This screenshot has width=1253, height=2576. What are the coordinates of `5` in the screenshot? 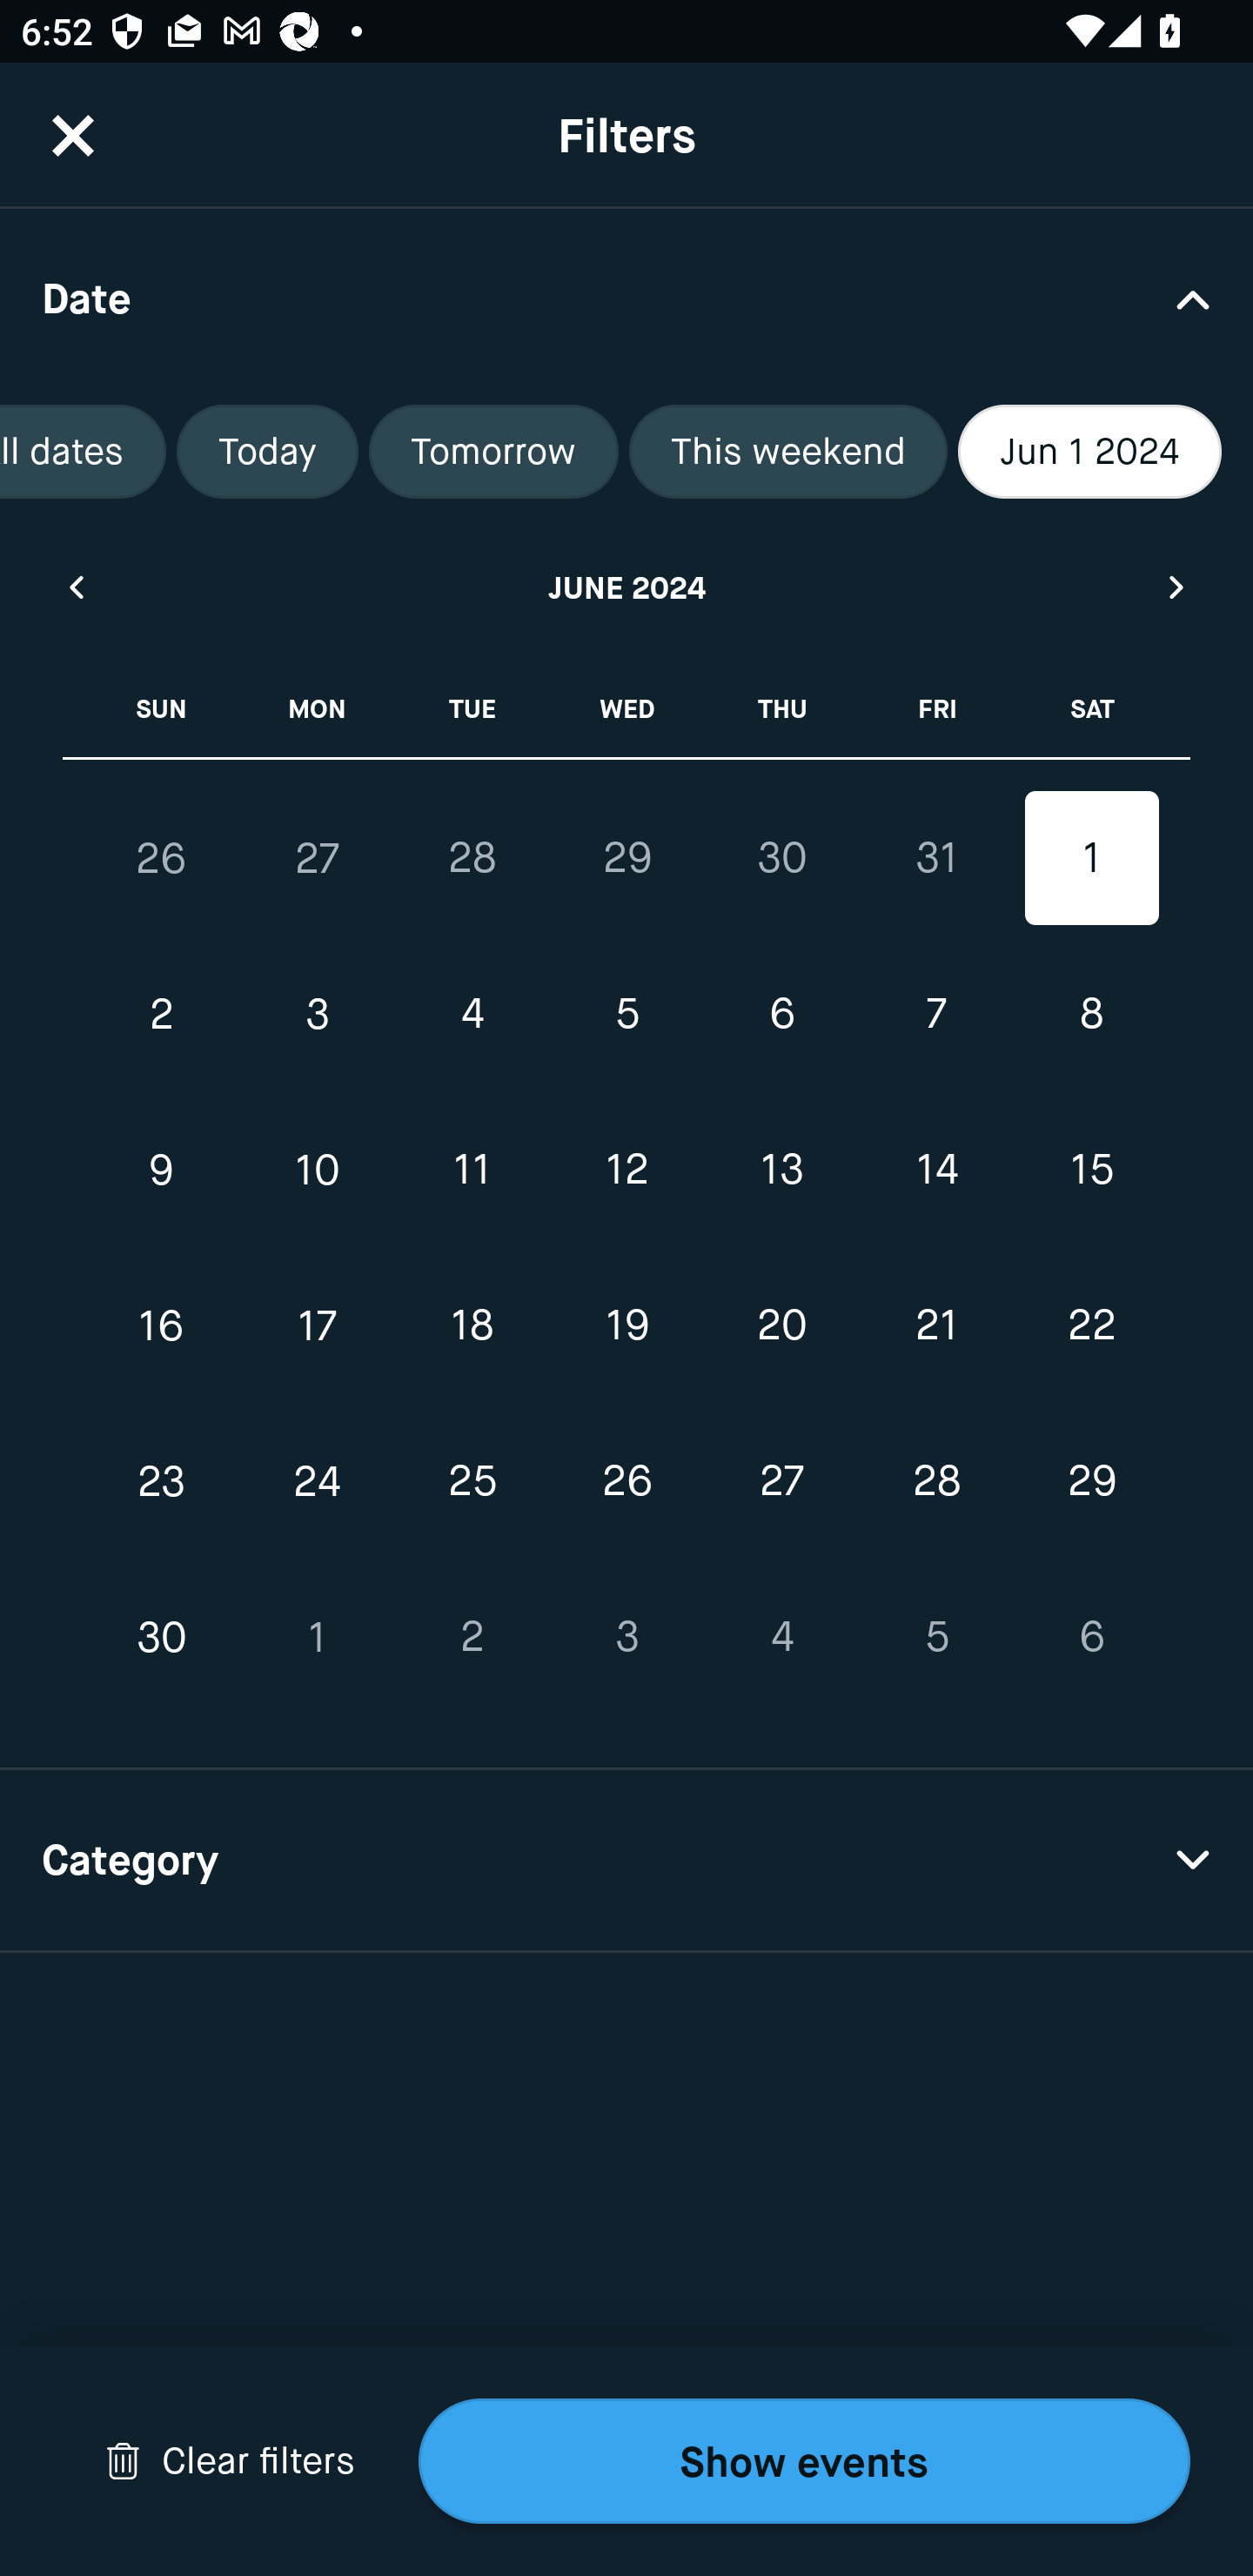 It's located at (936, 1636).